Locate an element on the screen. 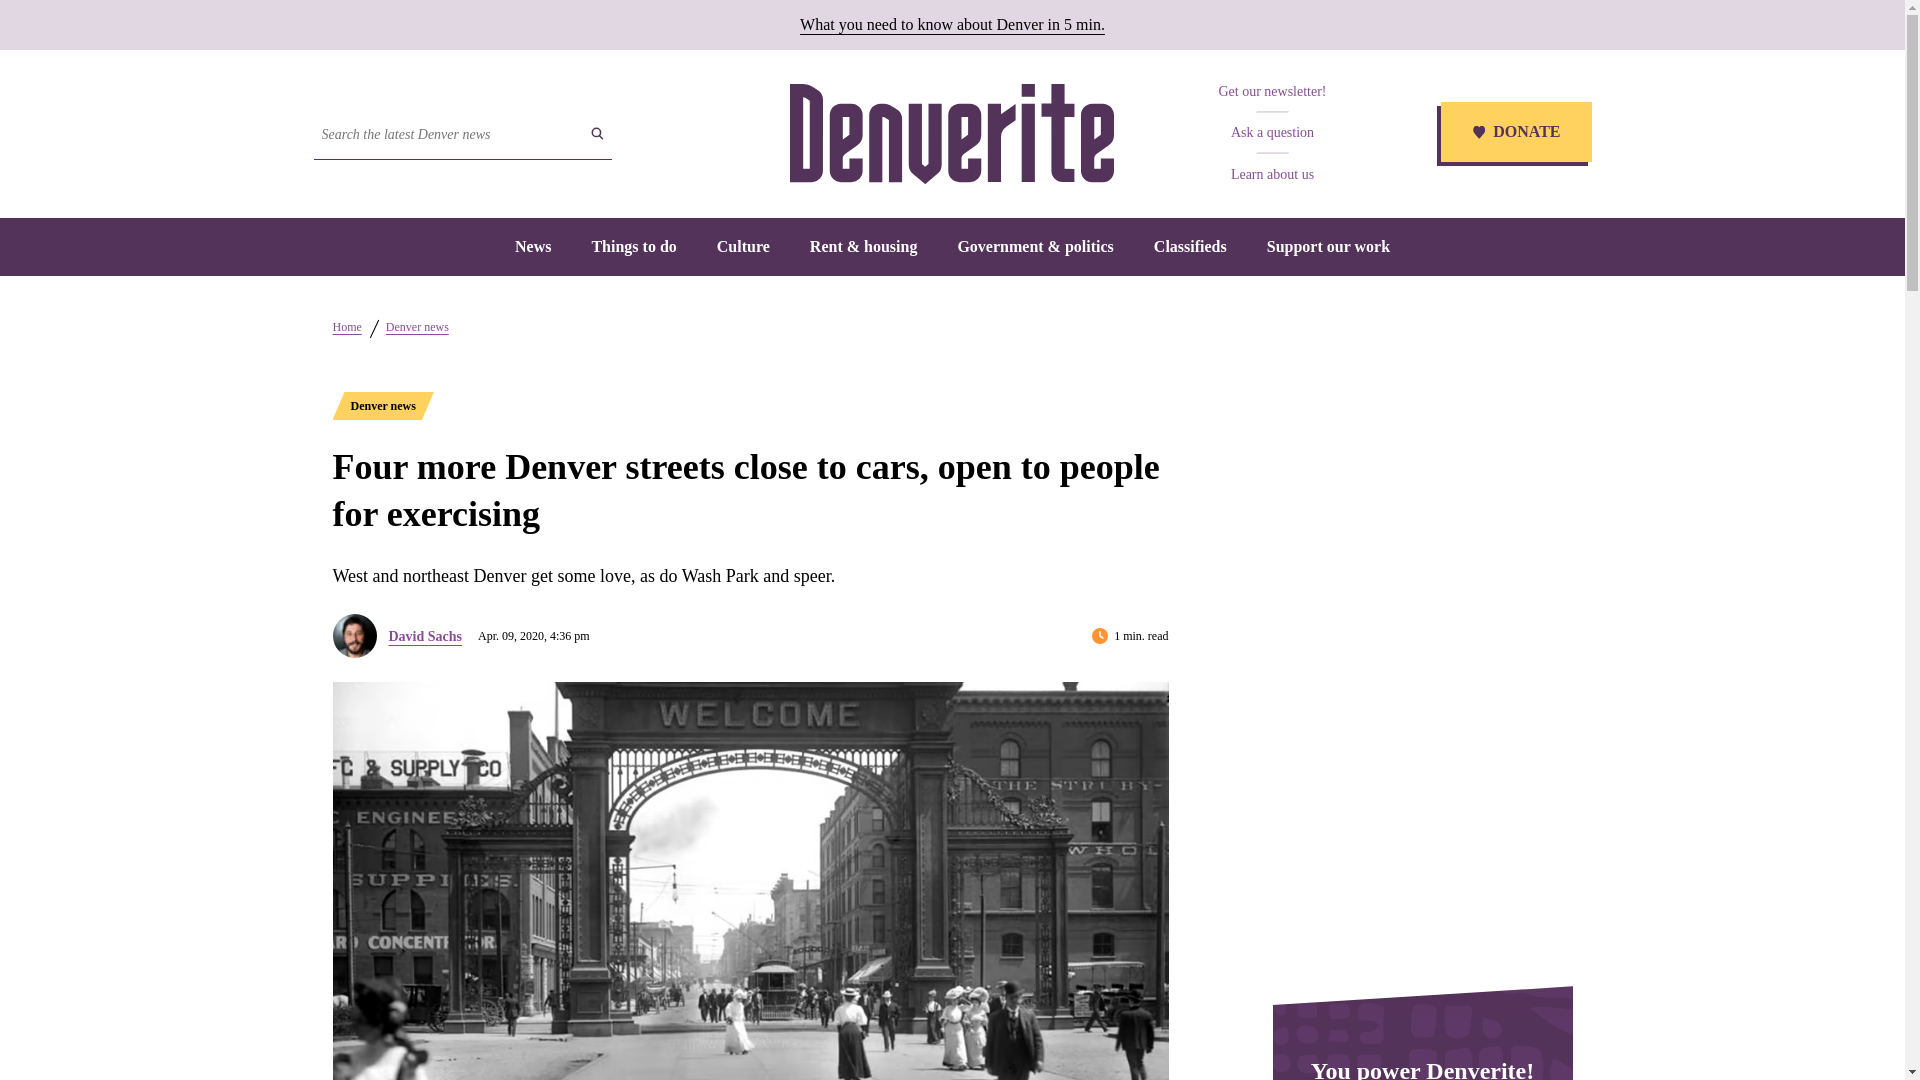 This screenshot has height=1080, width=1920. Home is located at coordinates (346, 326).